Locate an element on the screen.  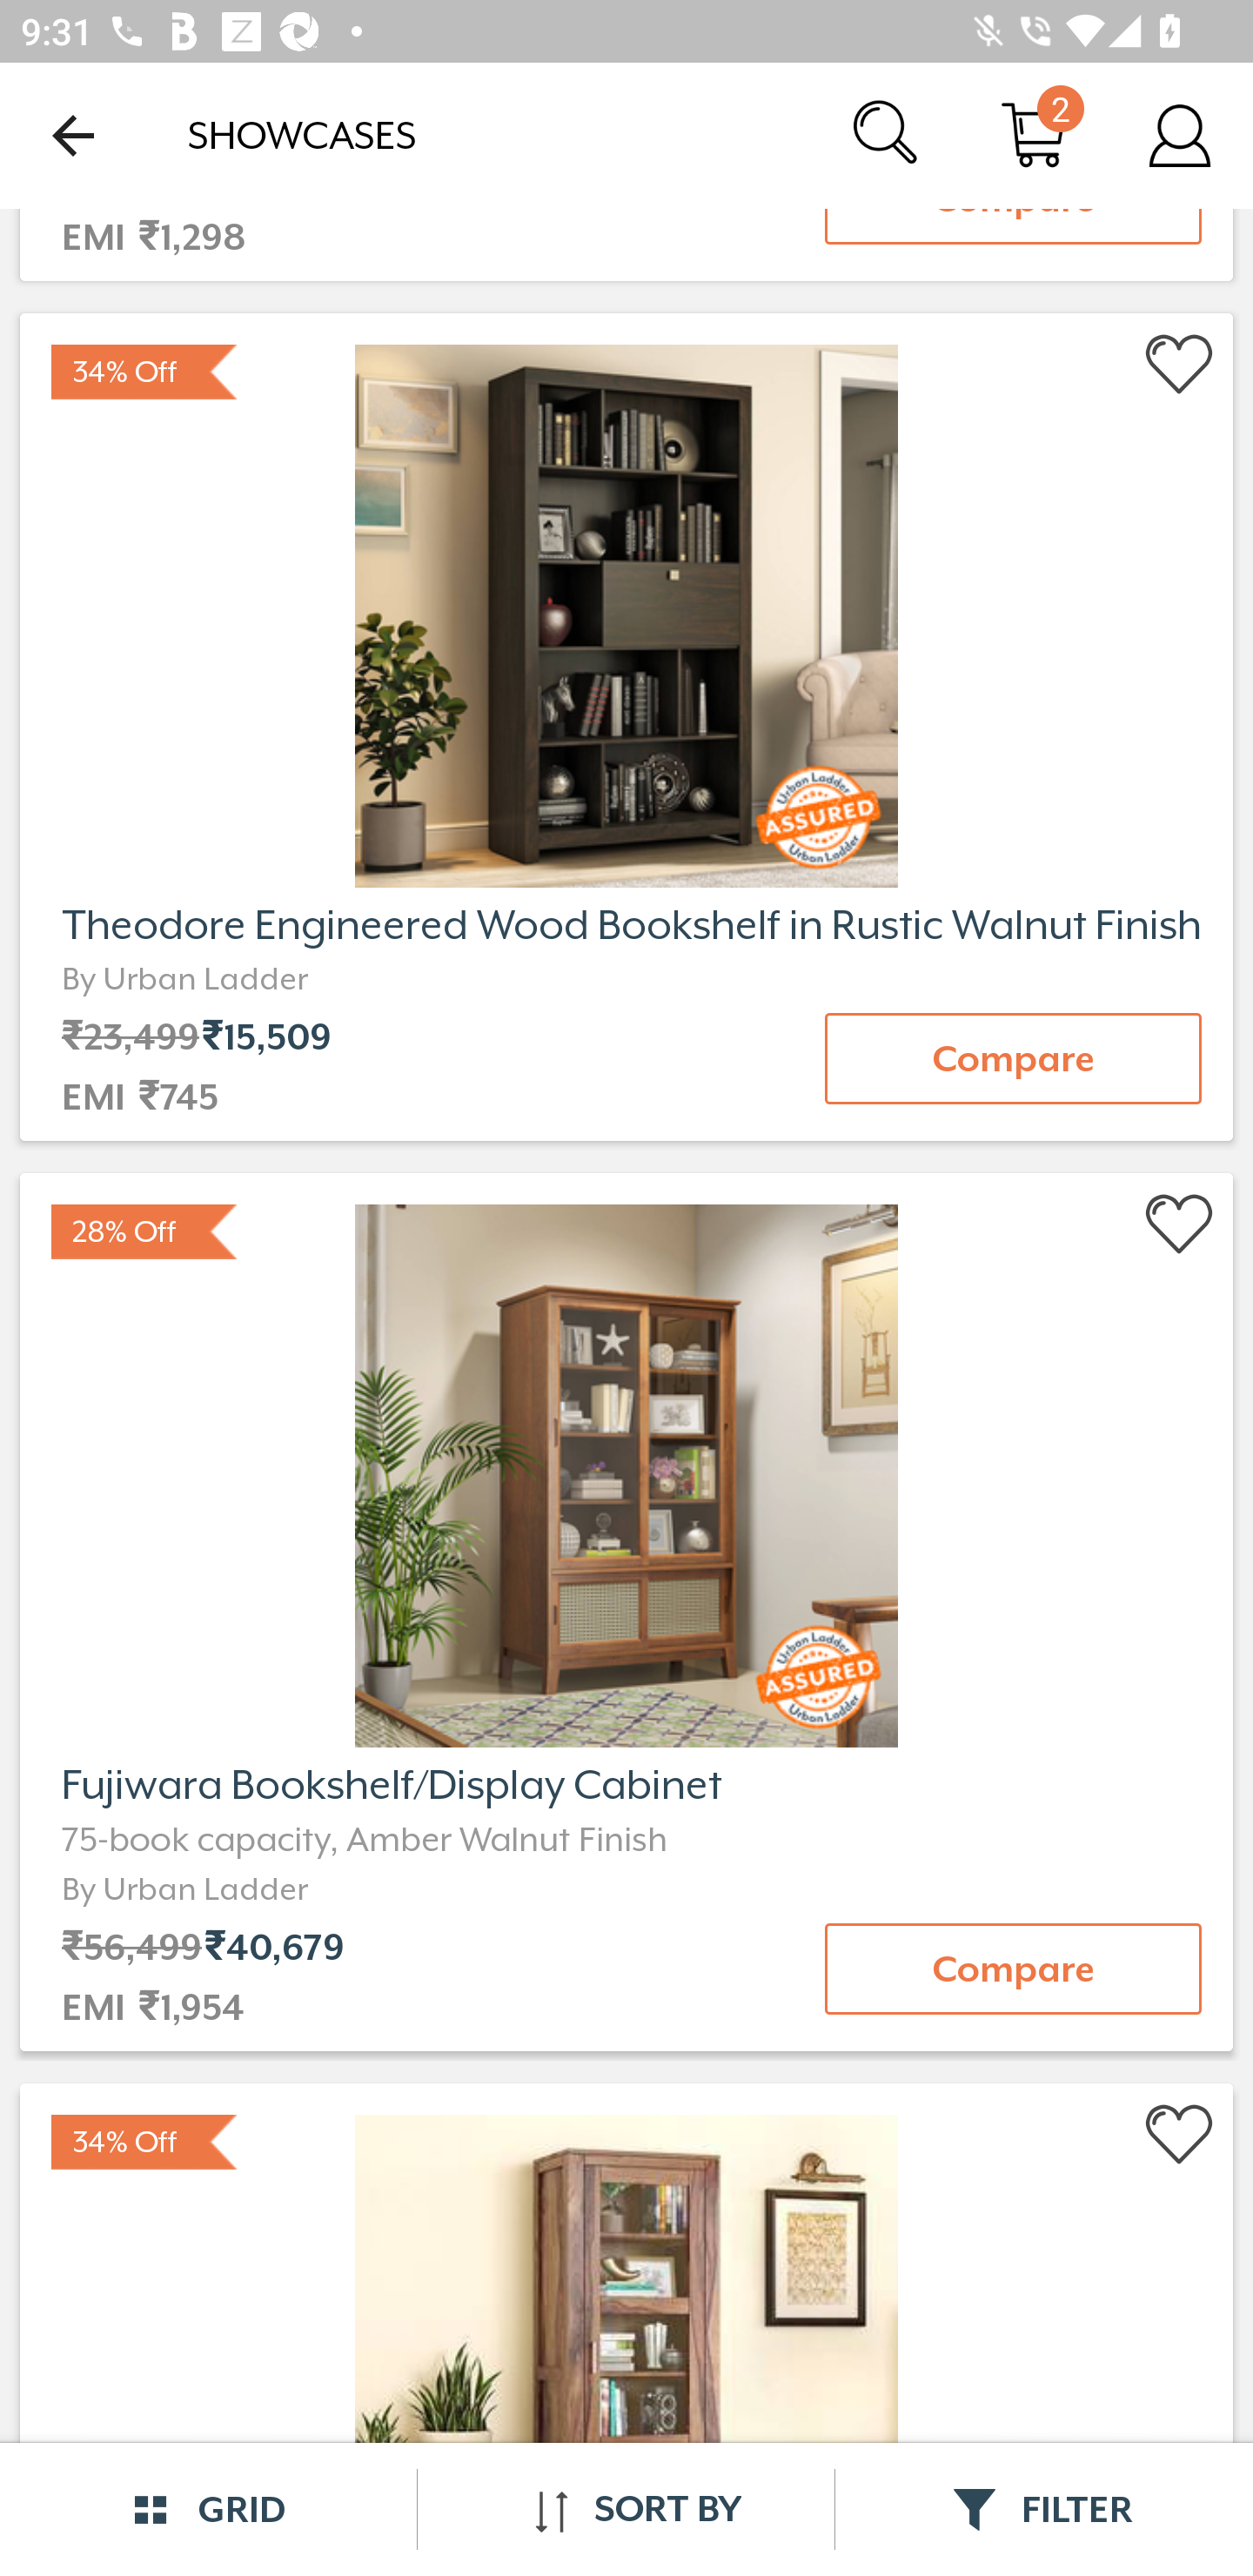
 GRID is located at coordinates (209, 2509).